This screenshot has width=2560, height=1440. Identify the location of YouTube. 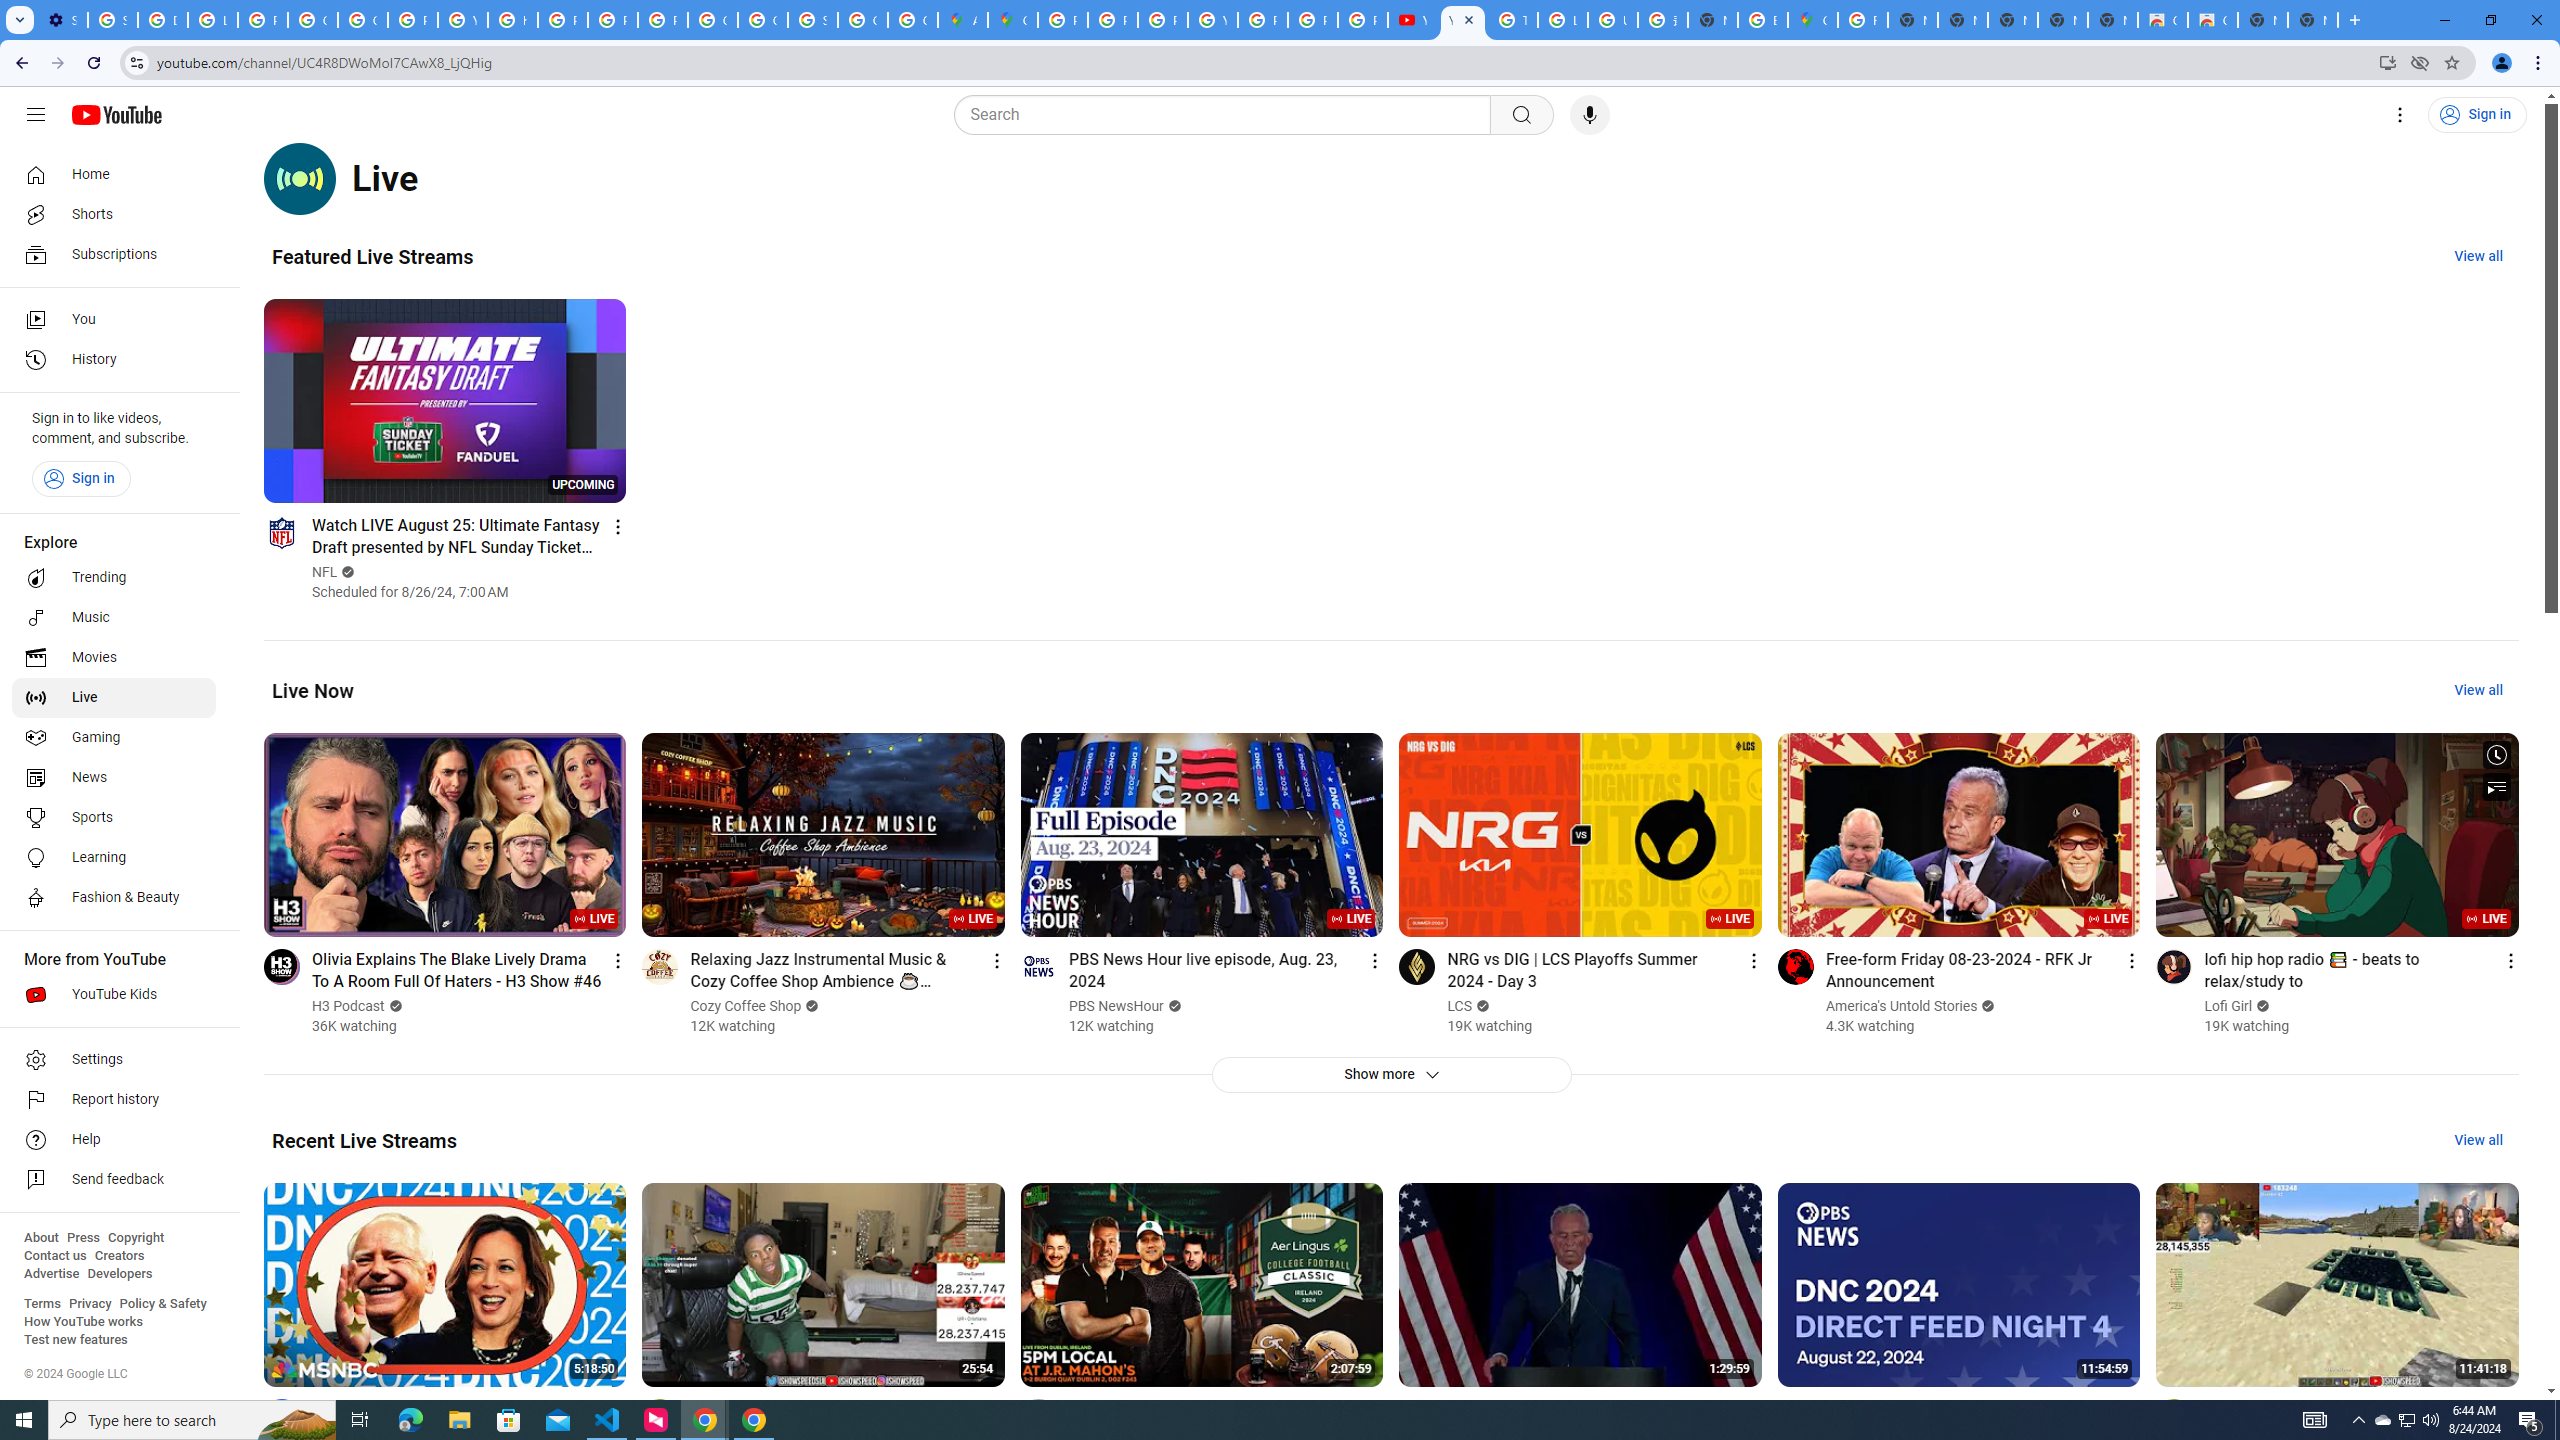
(463, 20).